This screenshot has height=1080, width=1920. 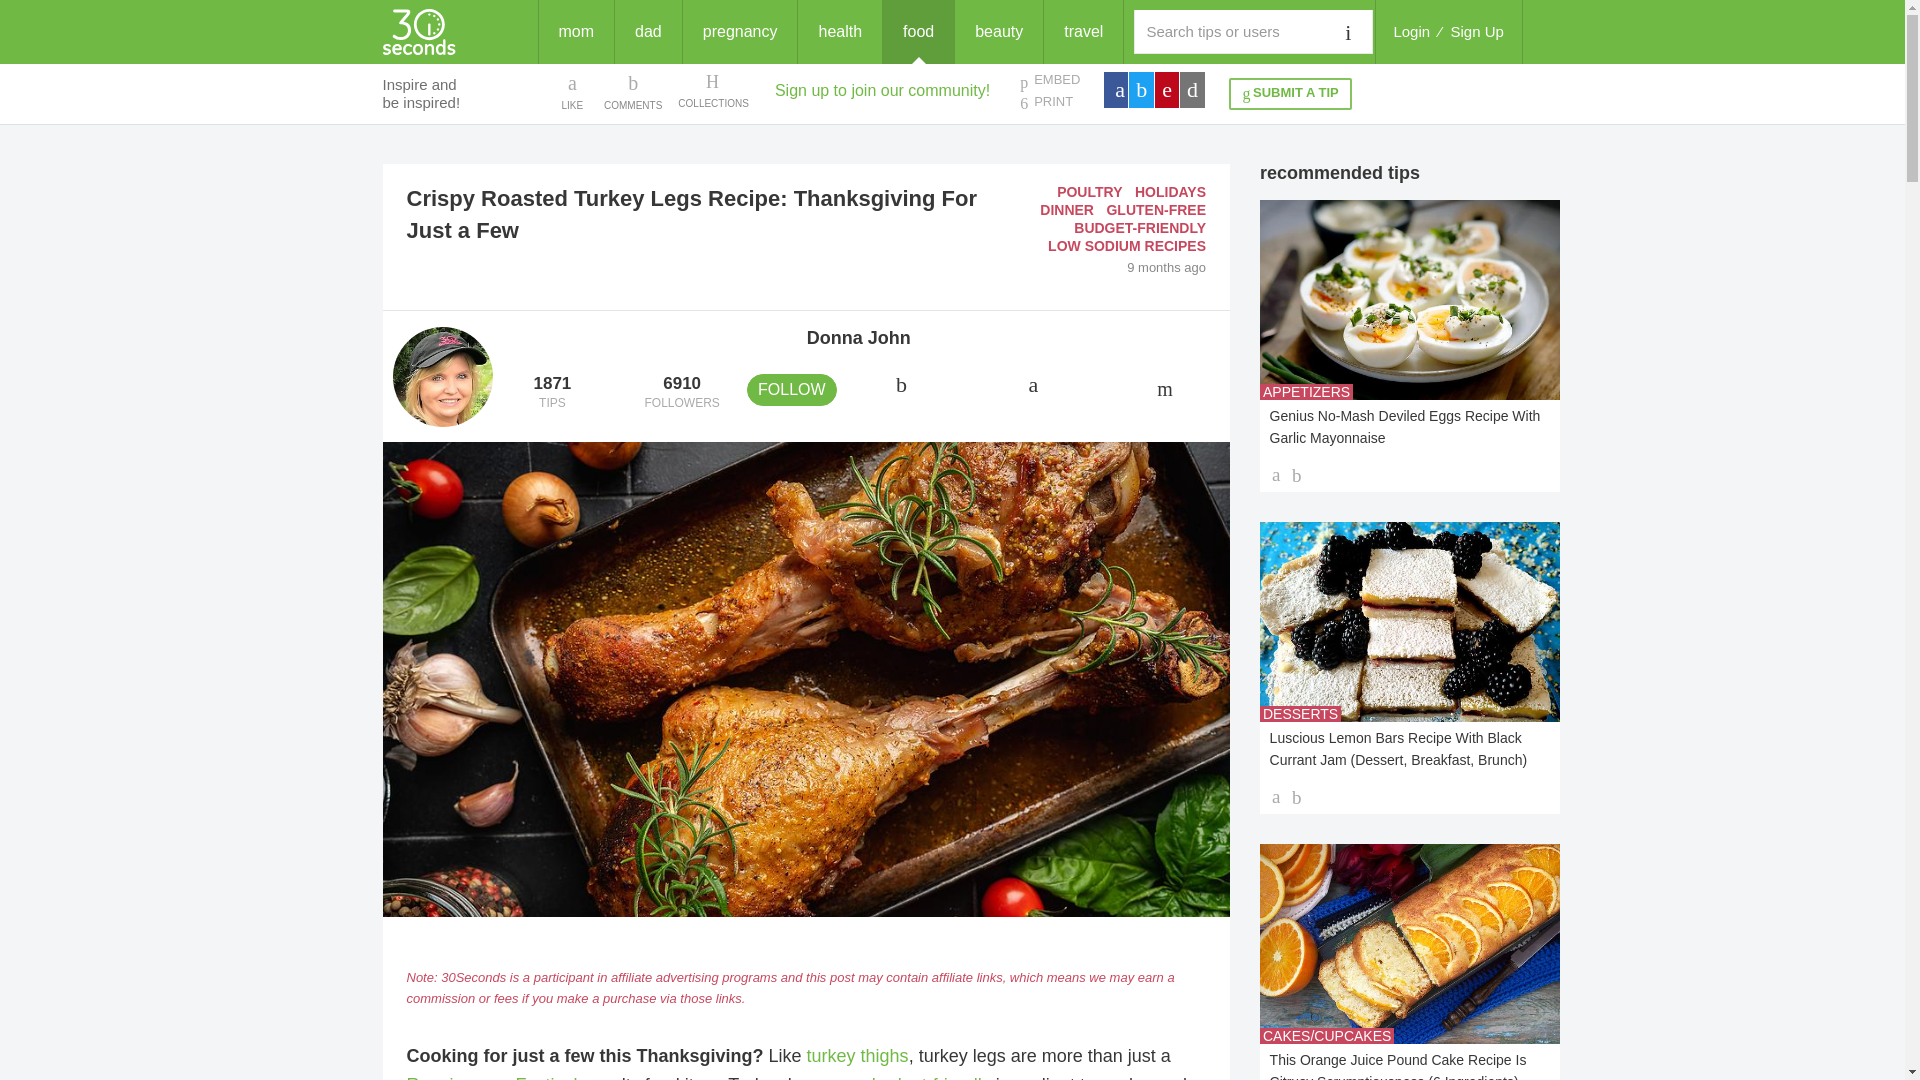 What do you see at coordinates (576, 32) in the screenshot?
I see `mom` at bounding box center [576, 32].